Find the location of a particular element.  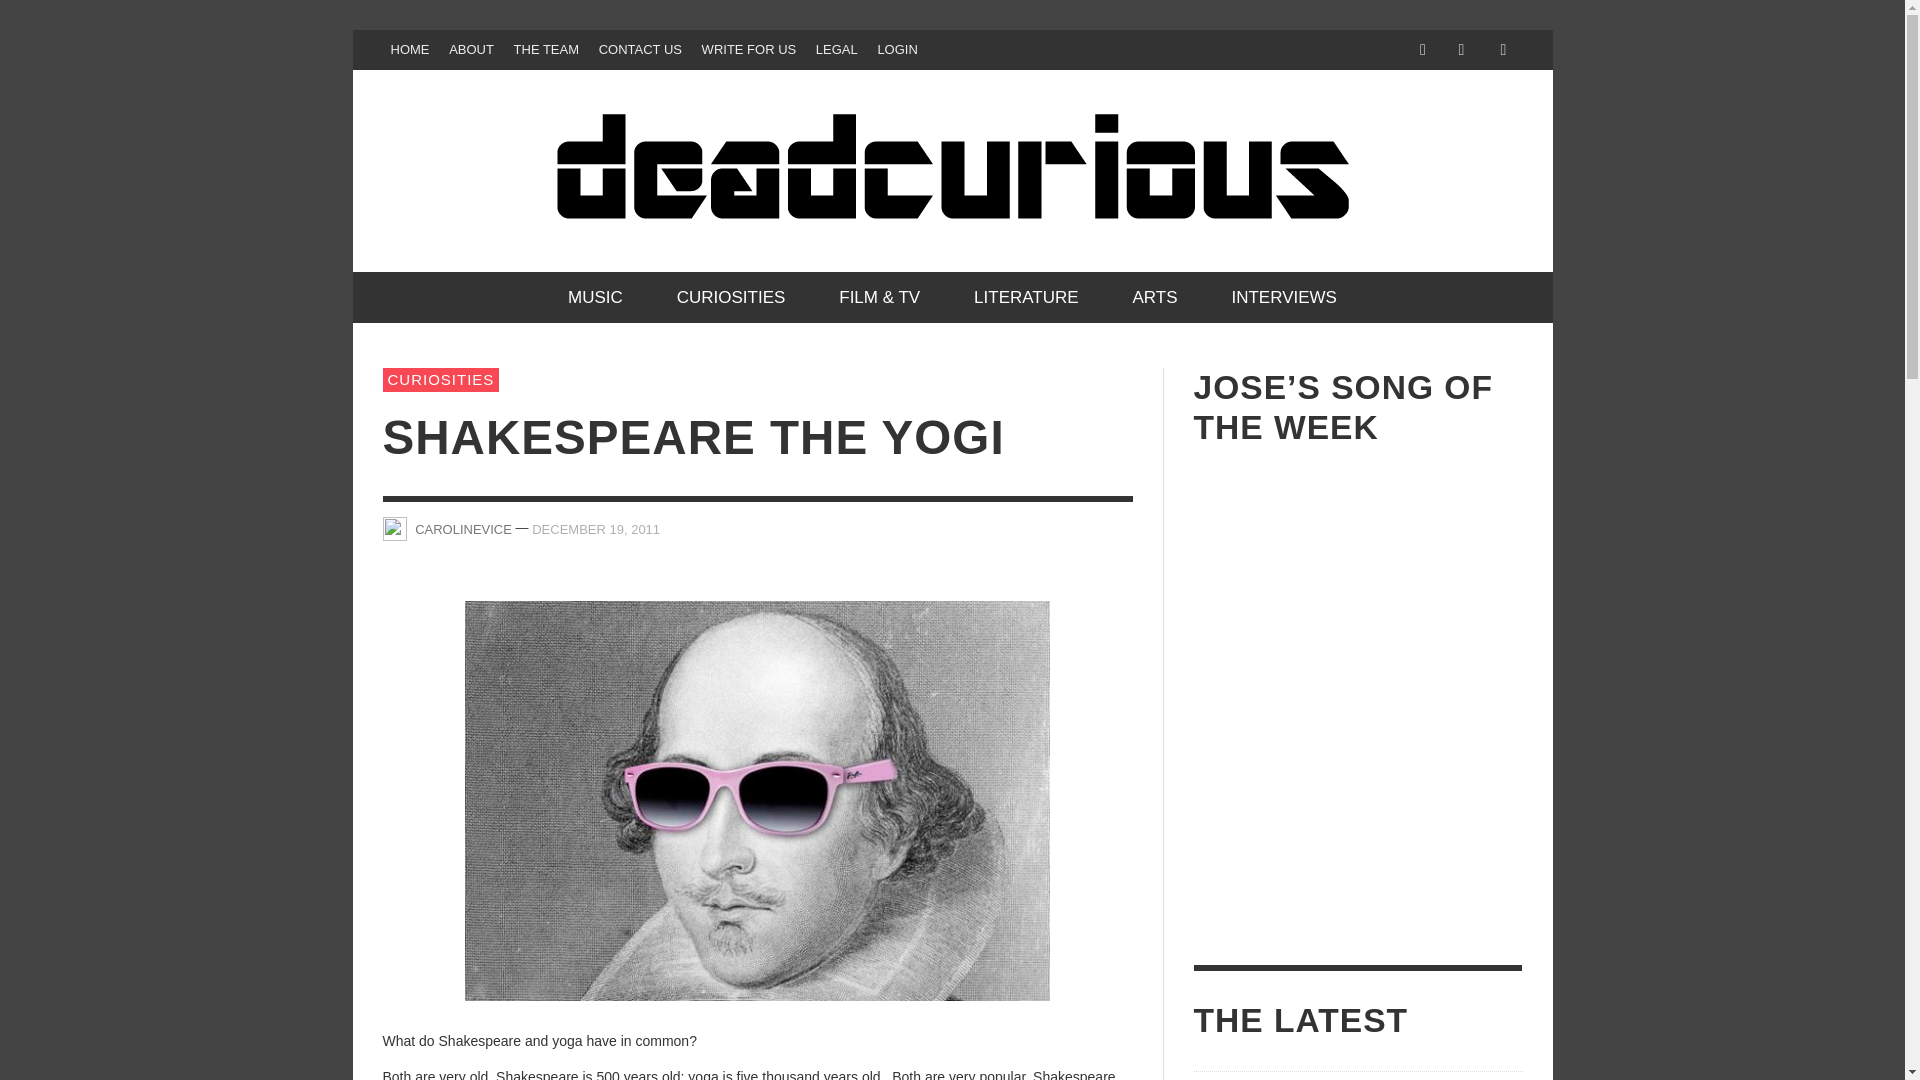

Twitter is located at coordinates (1460, 50).